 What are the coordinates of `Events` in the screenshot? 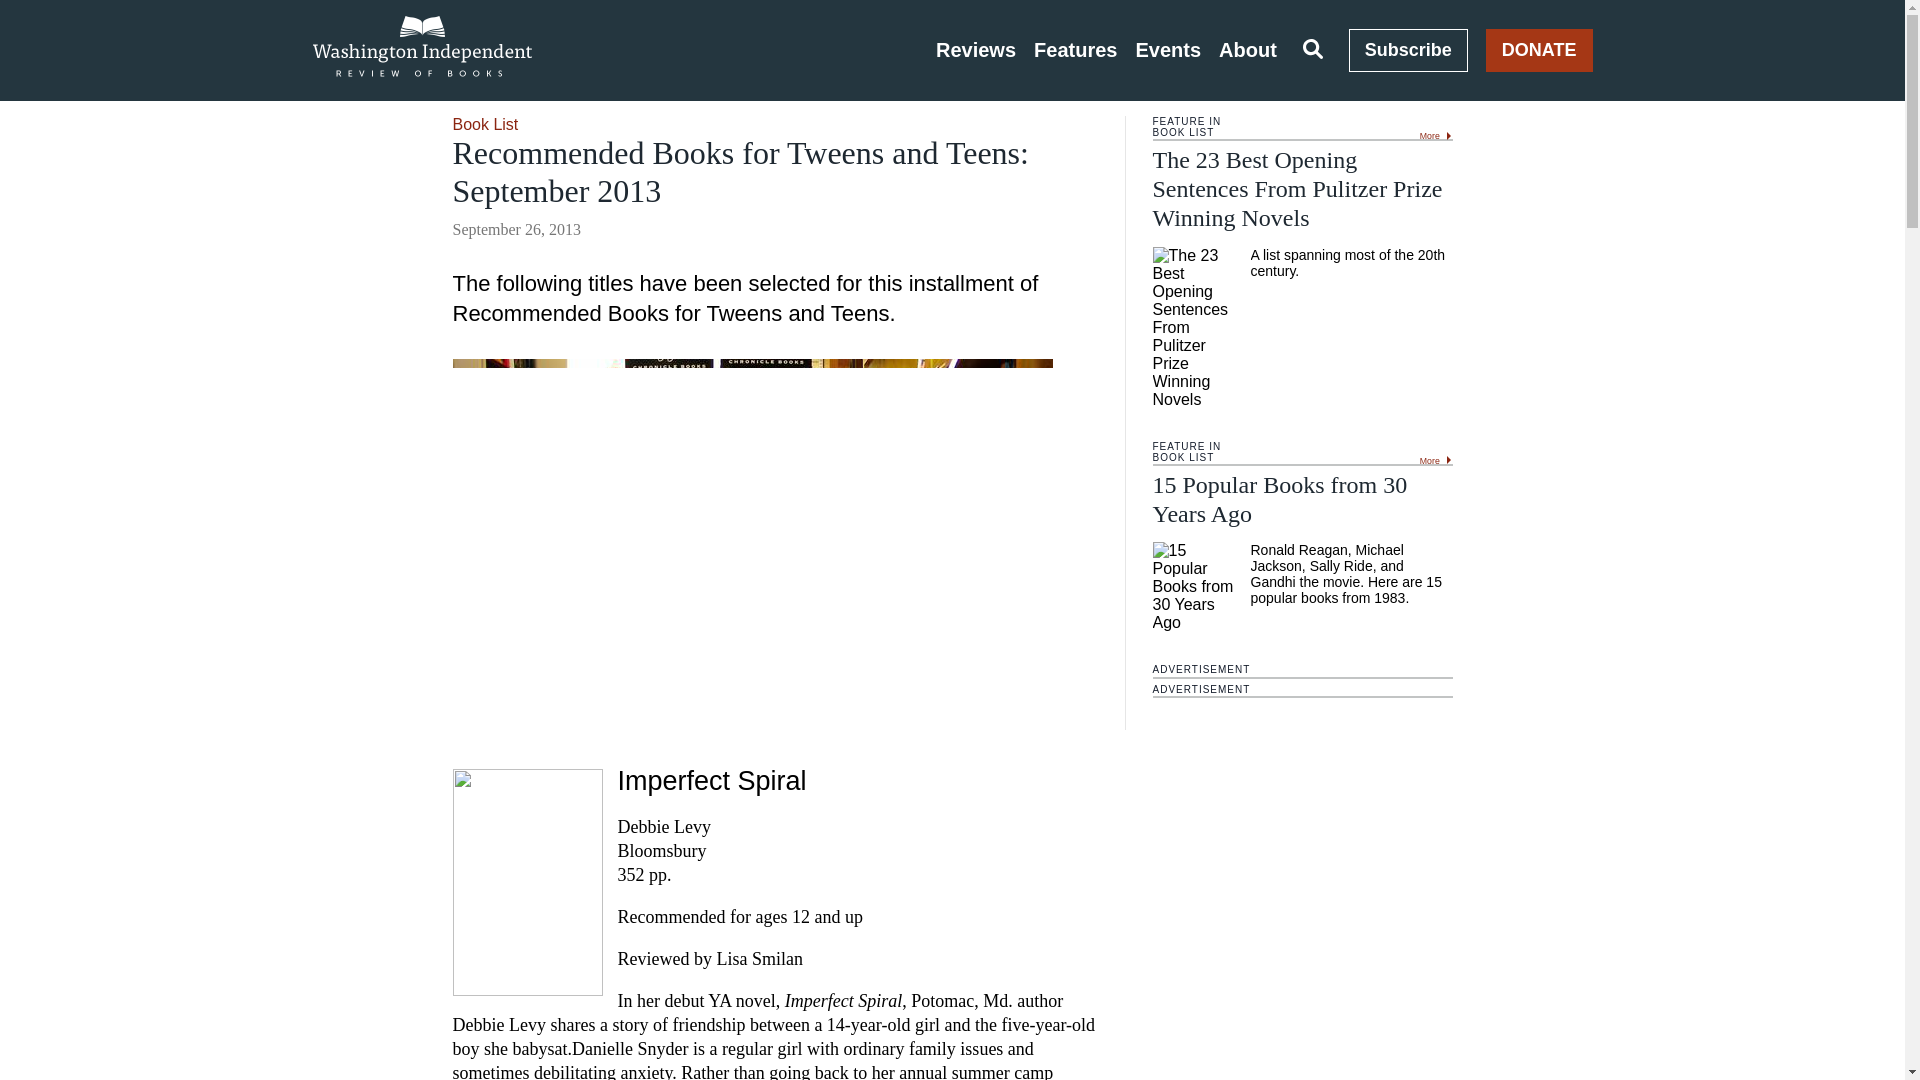 It's located at (1168, 50).